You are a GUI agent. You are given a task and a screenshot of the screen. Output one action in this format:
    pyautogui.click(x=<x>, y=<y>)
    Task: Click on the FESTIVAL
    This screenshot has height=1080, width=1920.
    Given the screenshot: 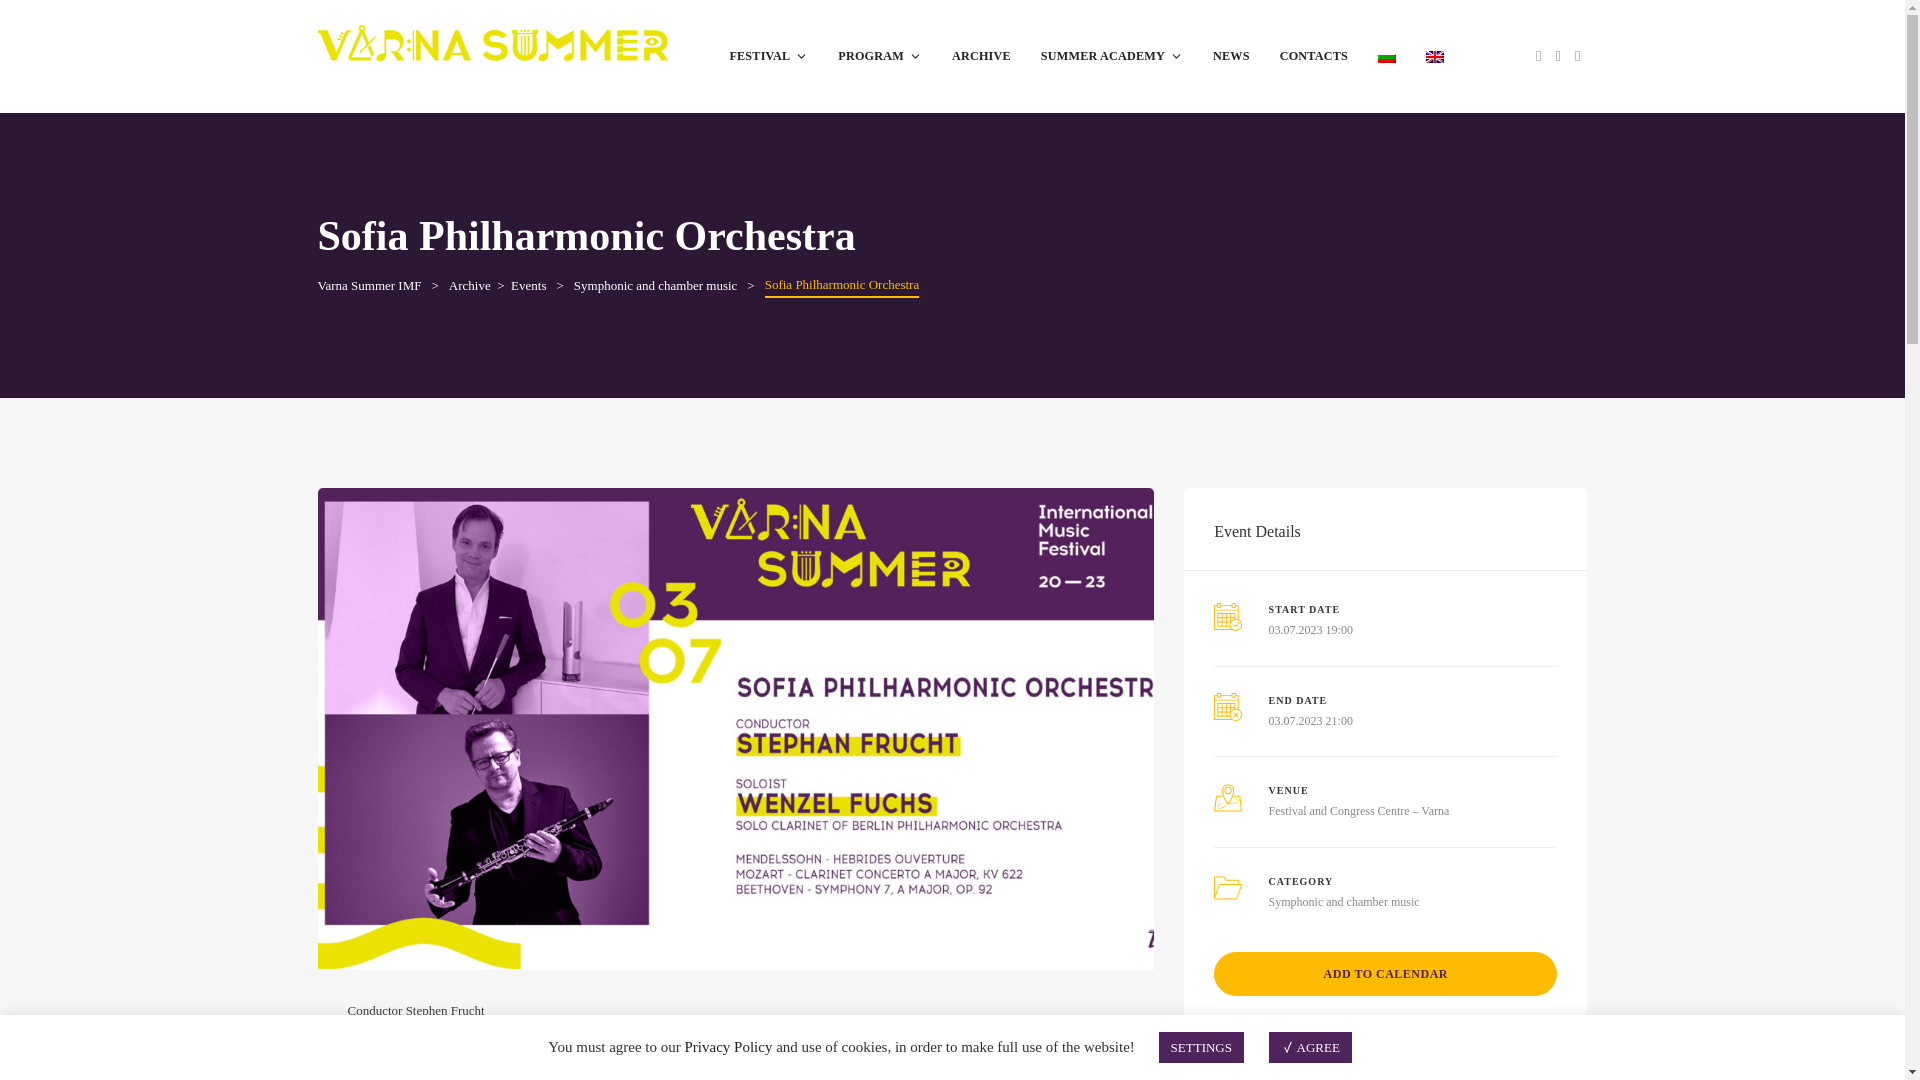 What is the action you would take?
    pyautogui.click(x=768, y=56)
    